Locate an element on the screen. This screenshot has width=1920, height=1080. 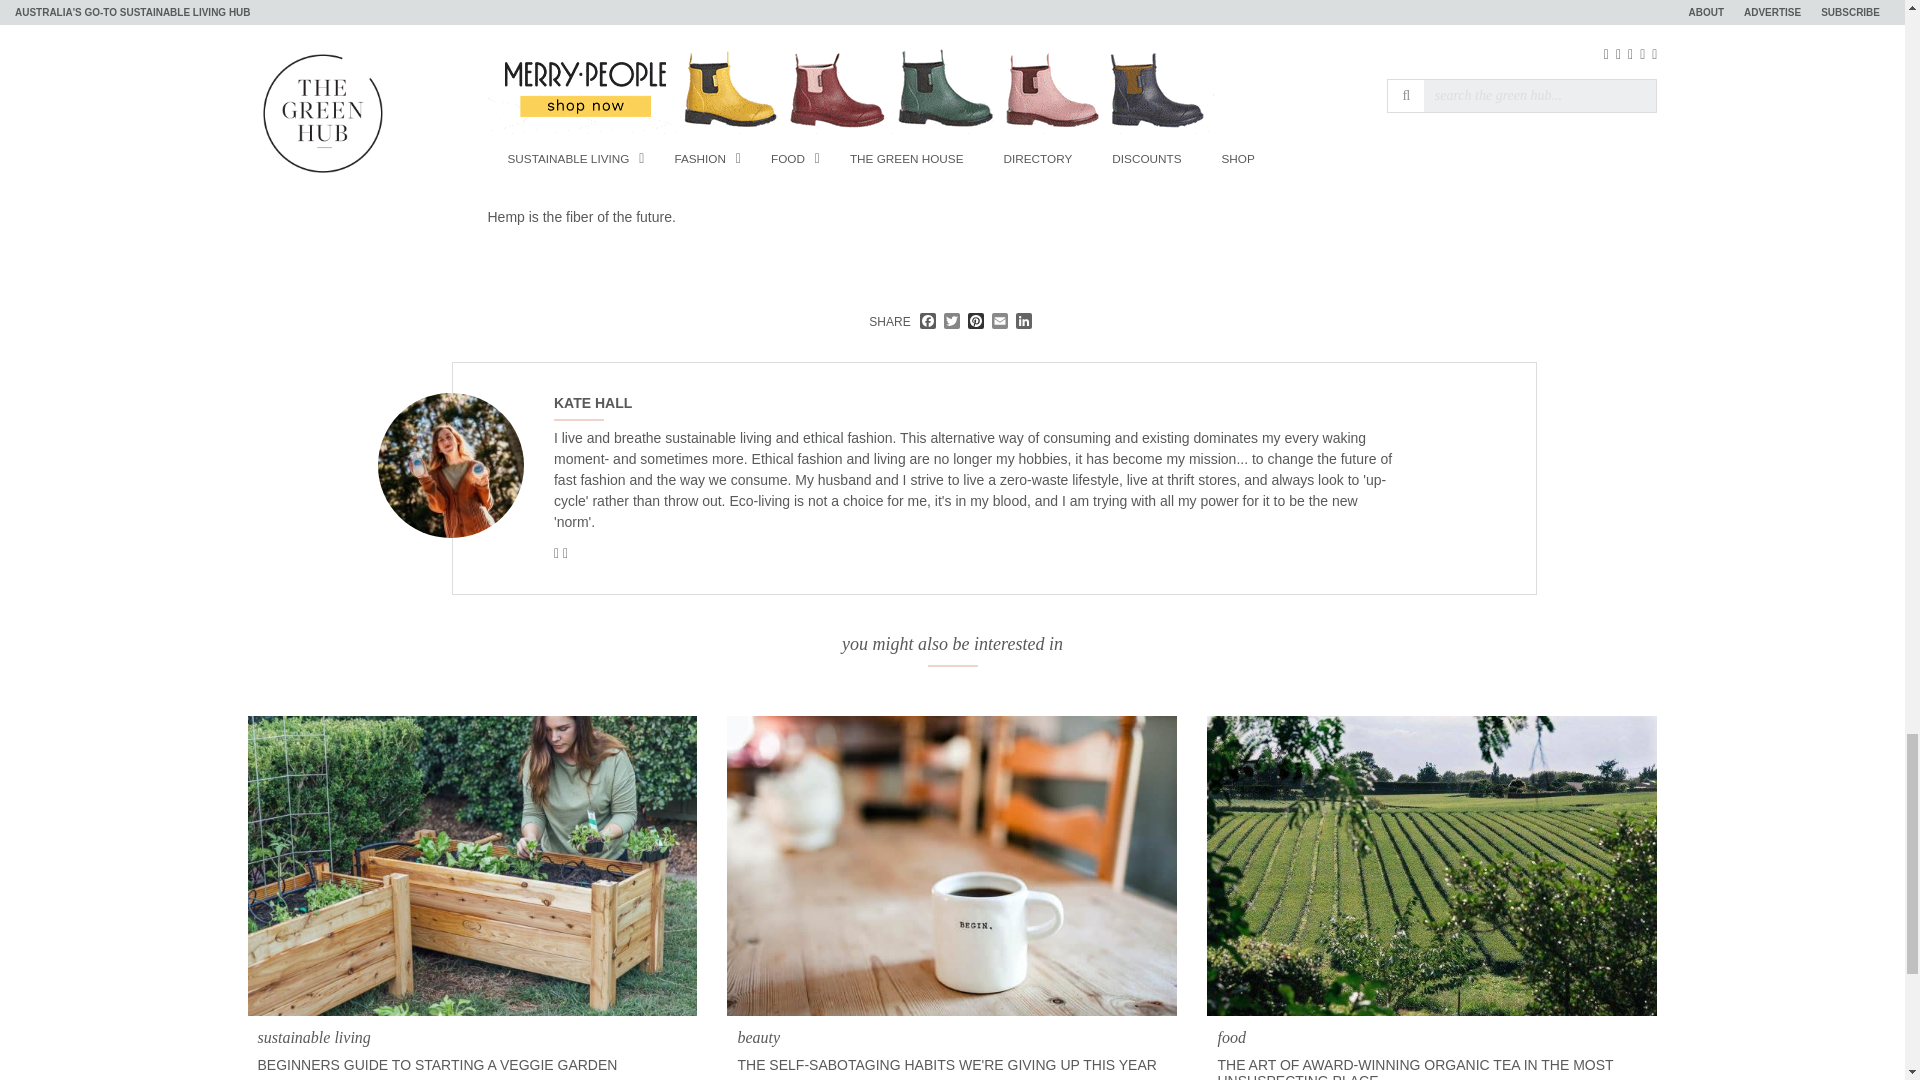
Facebook is located at coordinates (928, 322).